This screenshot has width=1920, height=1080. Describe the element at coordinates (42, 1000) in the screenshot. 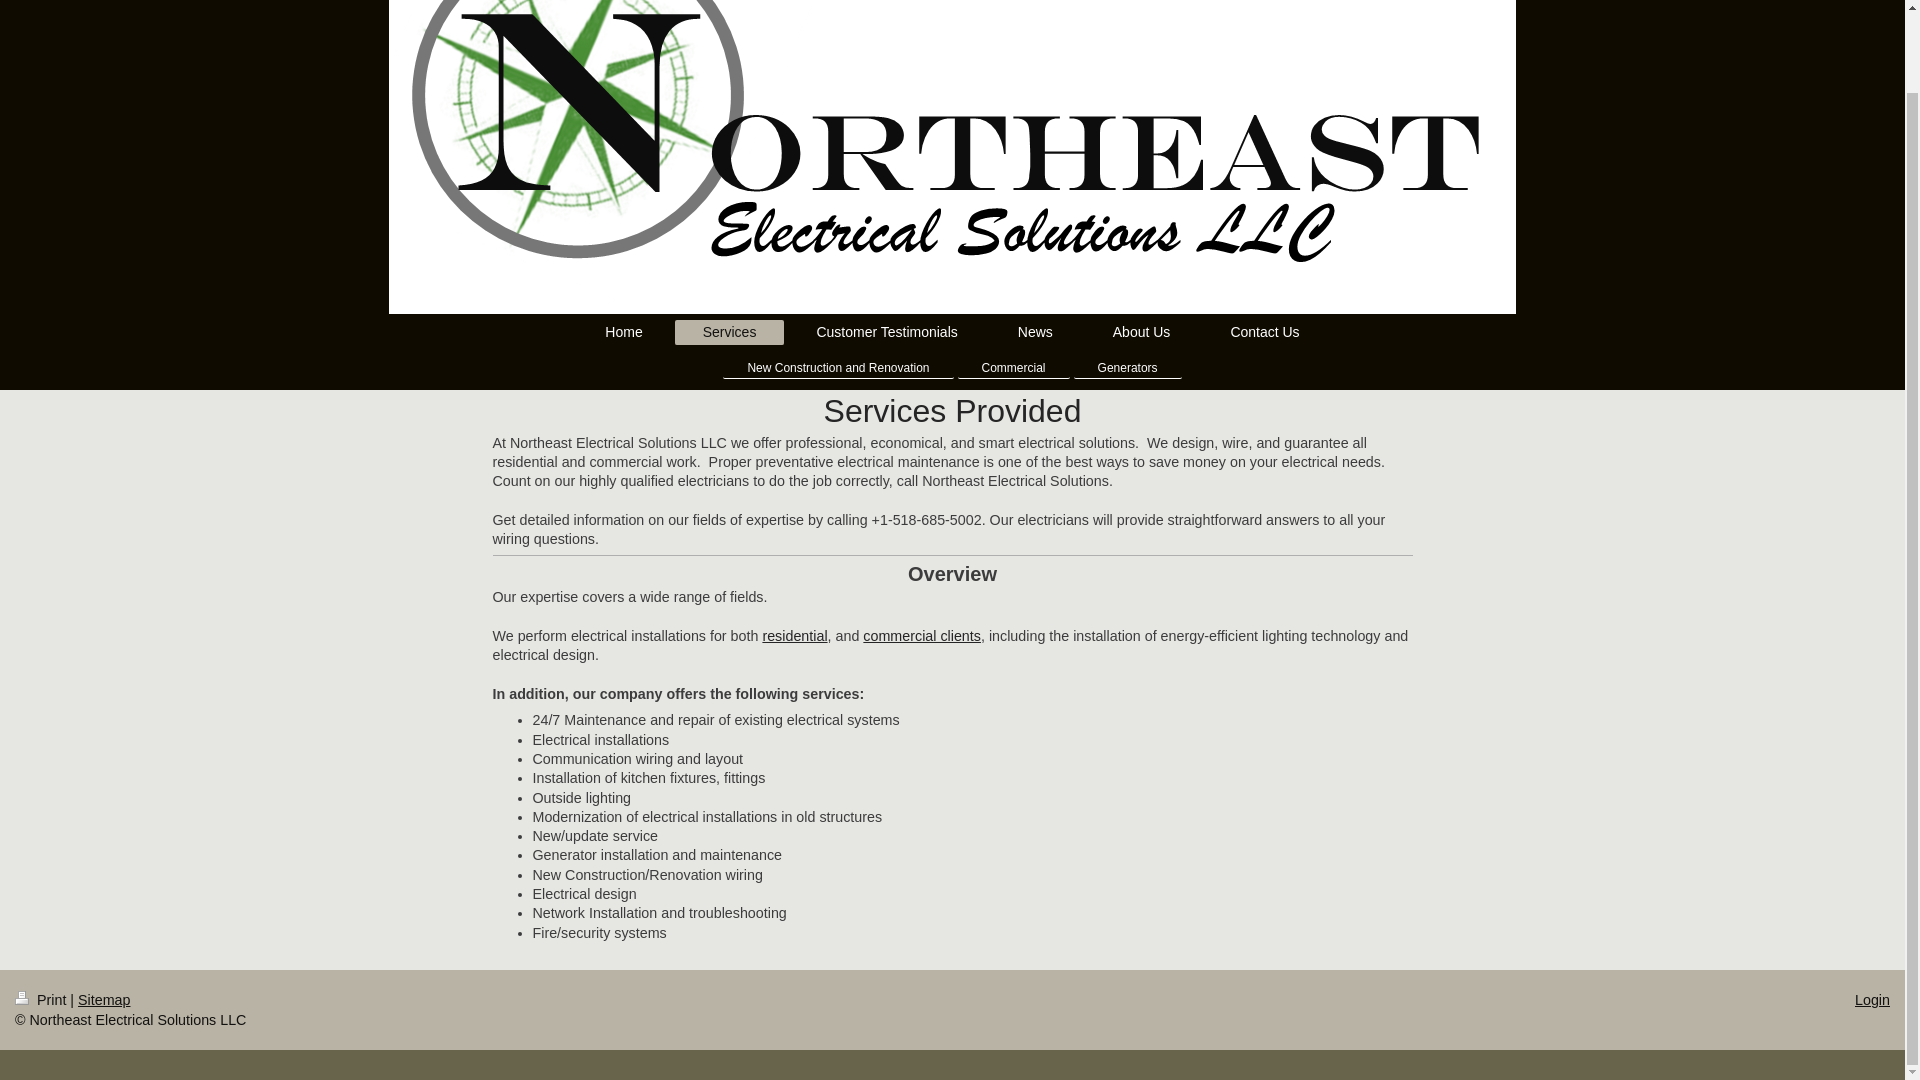

I see `Print` at that location.